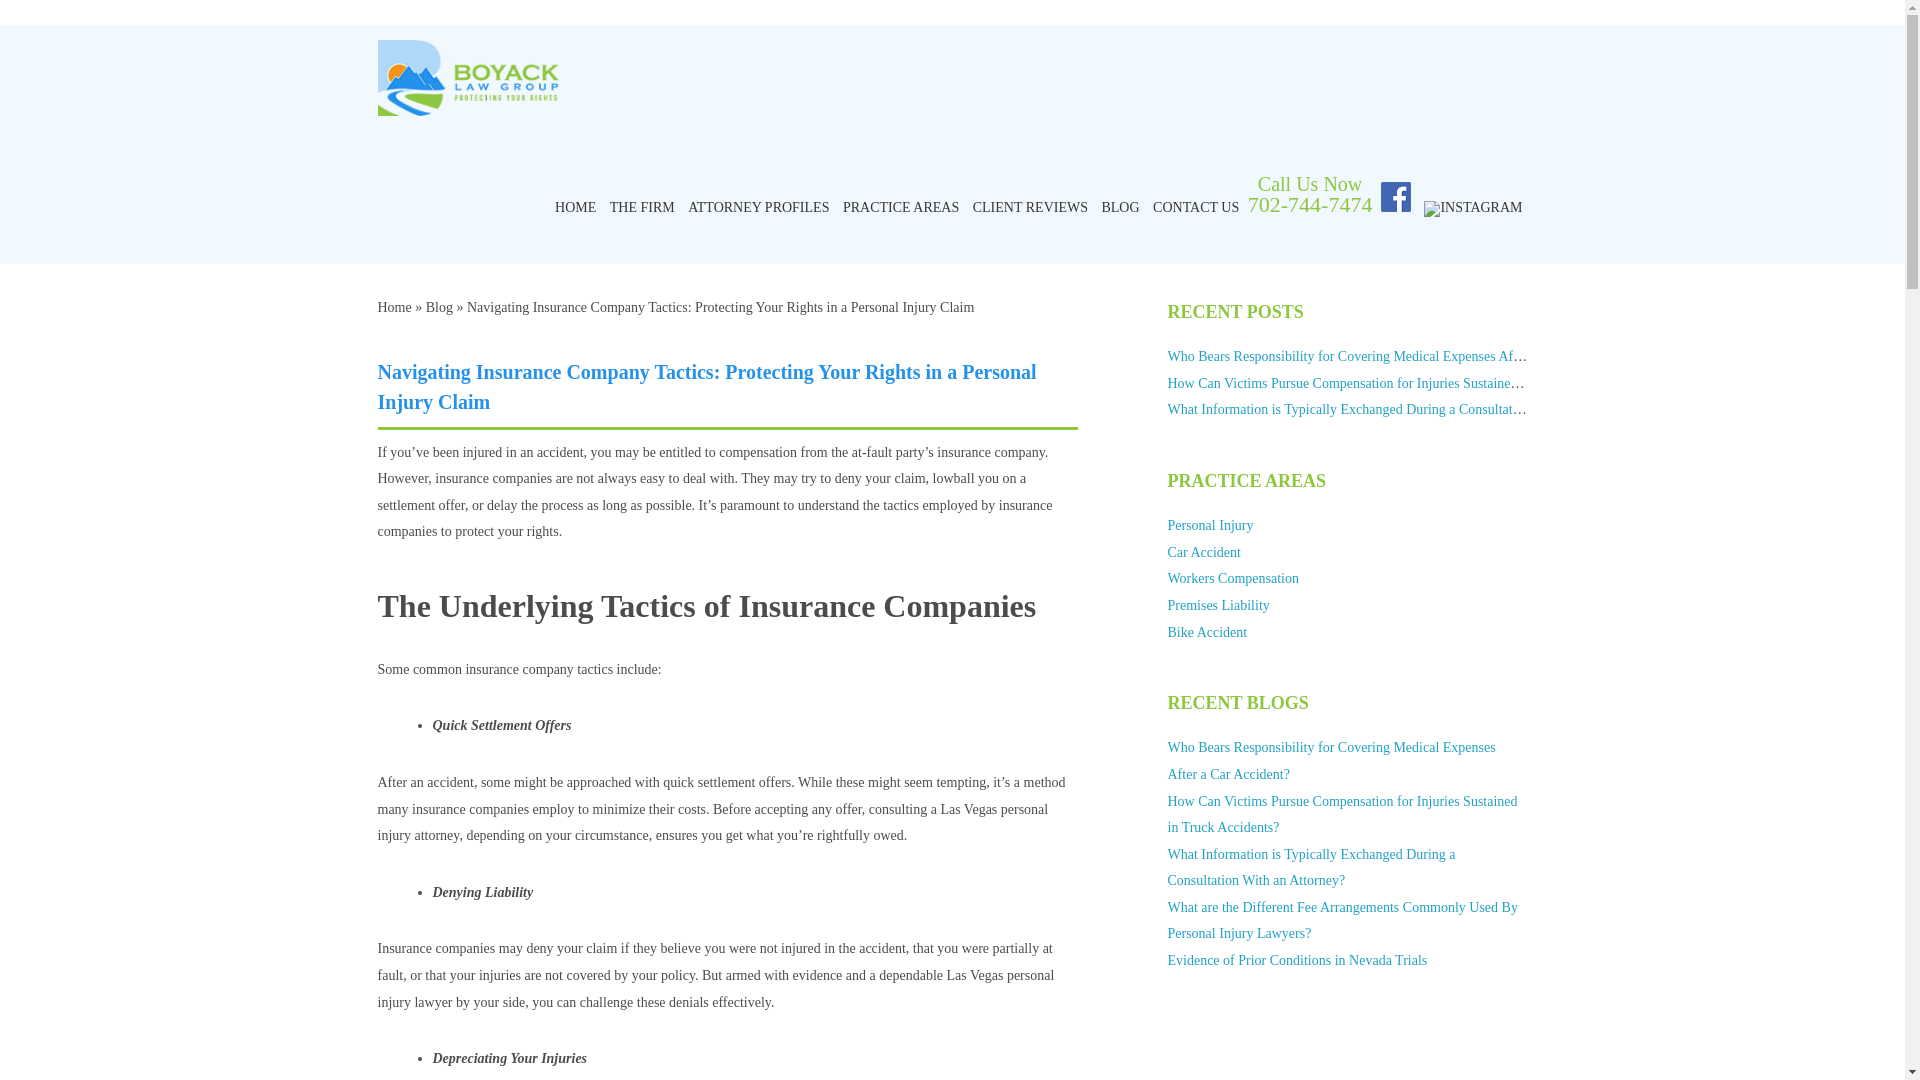 Image resolution: width=1920 pixels, height=1080 pixels. I want to click on PRACTICE AREAS, so click(900, 208).